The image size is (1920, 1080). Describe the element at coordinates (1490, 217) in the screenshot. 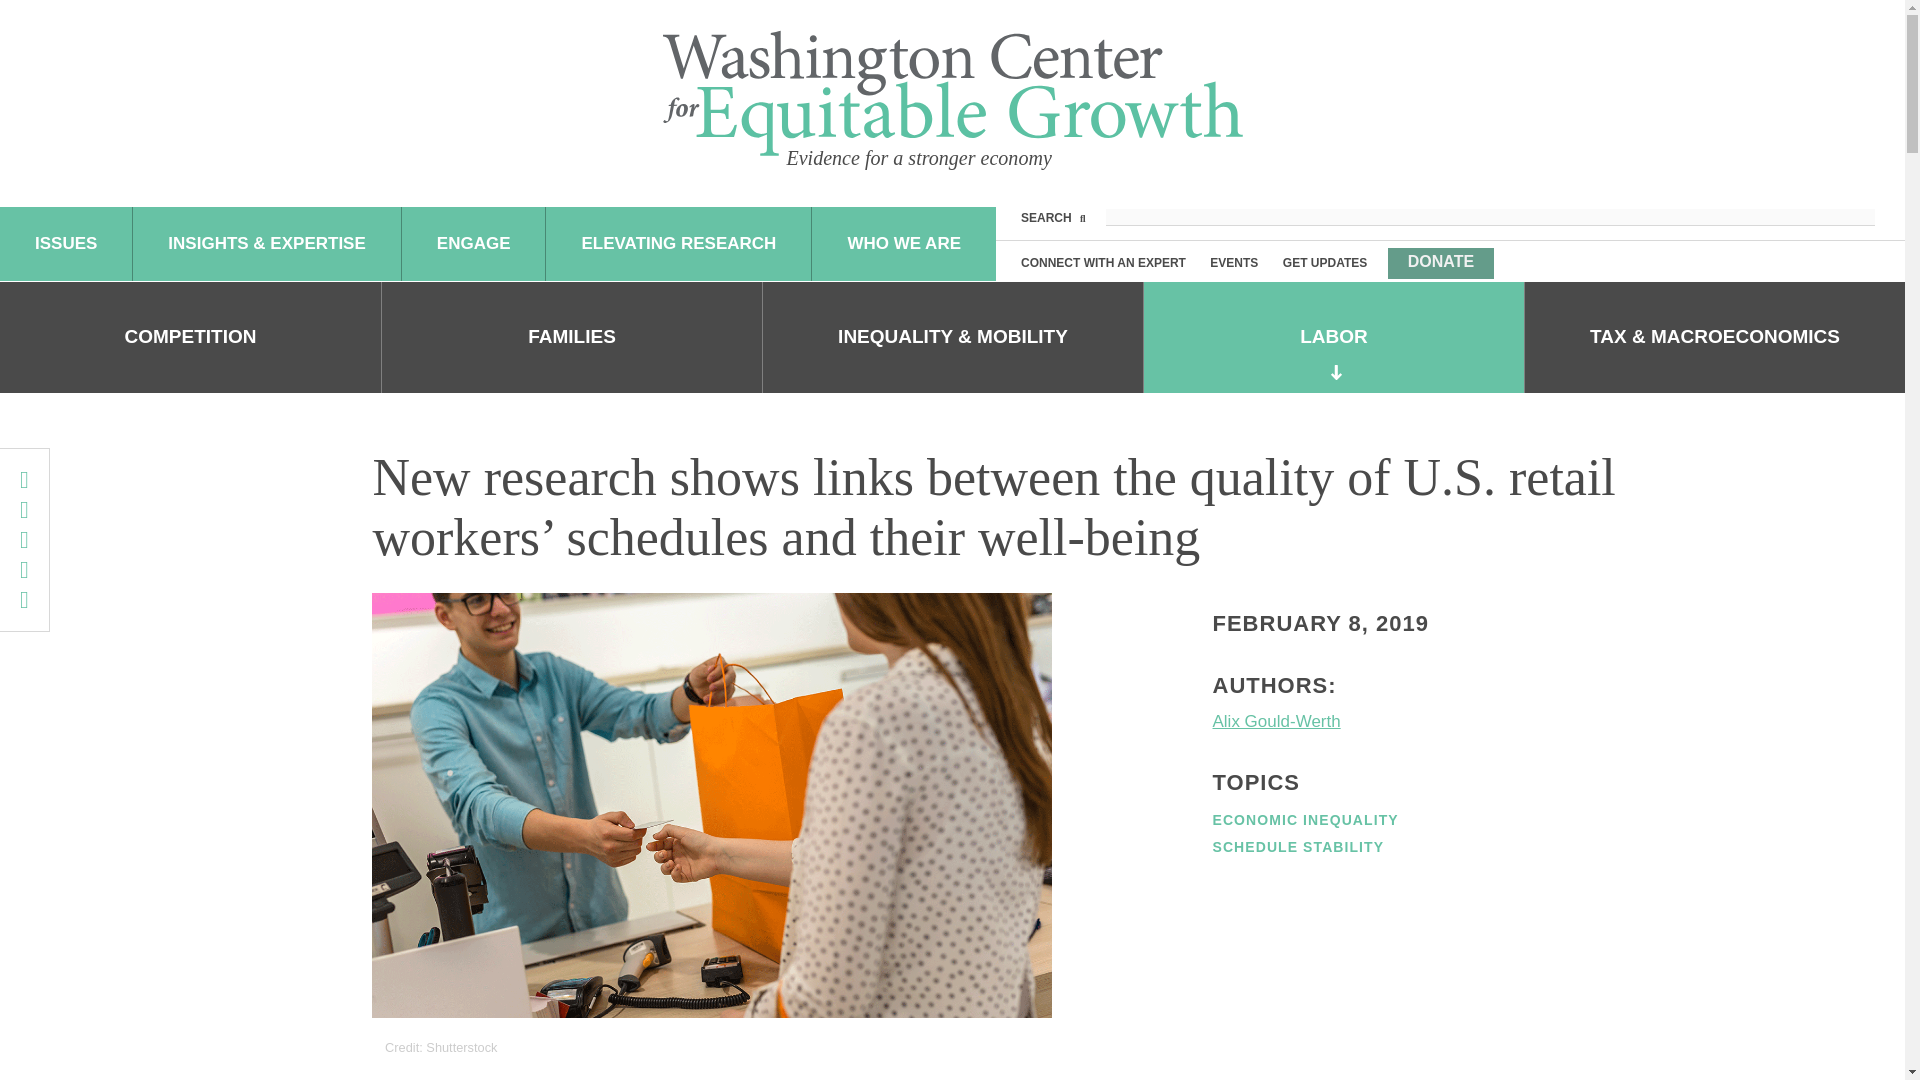

I see `Search for:` at that location.